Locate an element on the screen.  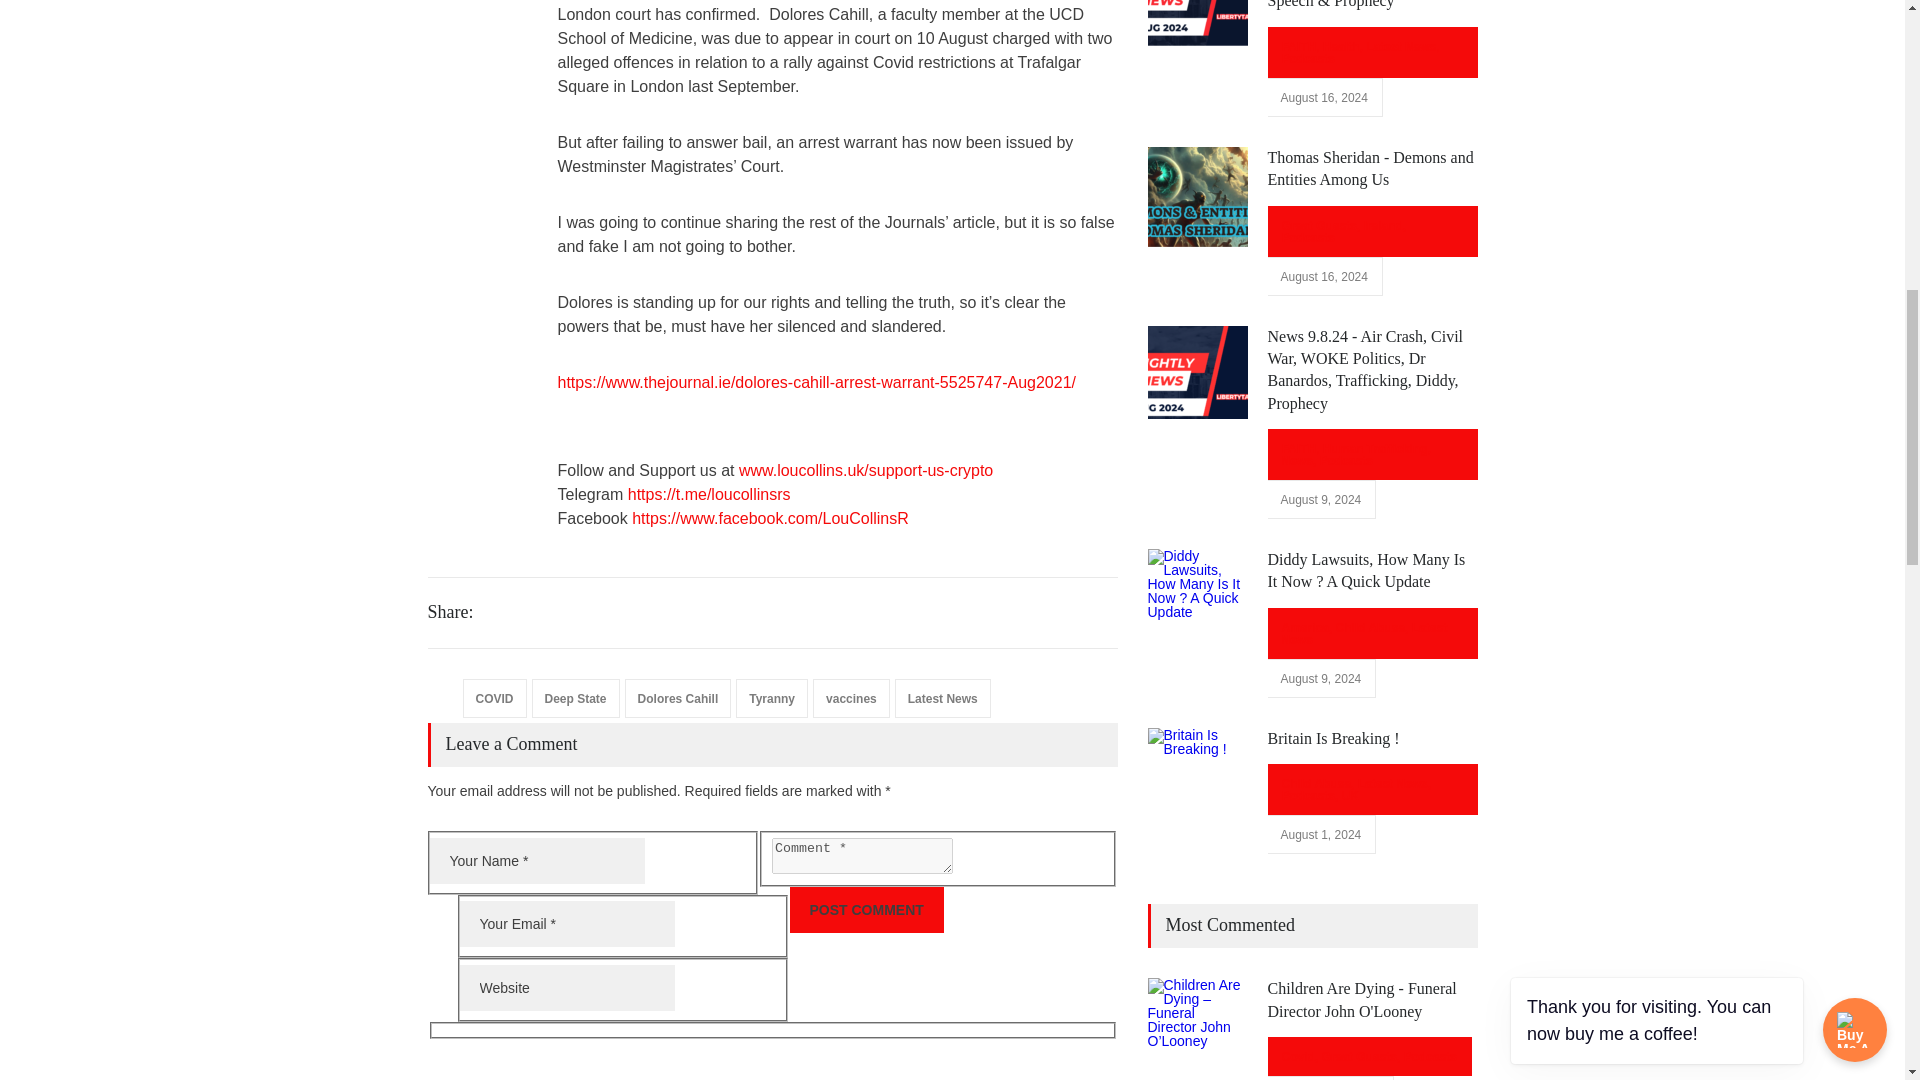
Tyranny is located at coordinates (772, 698).